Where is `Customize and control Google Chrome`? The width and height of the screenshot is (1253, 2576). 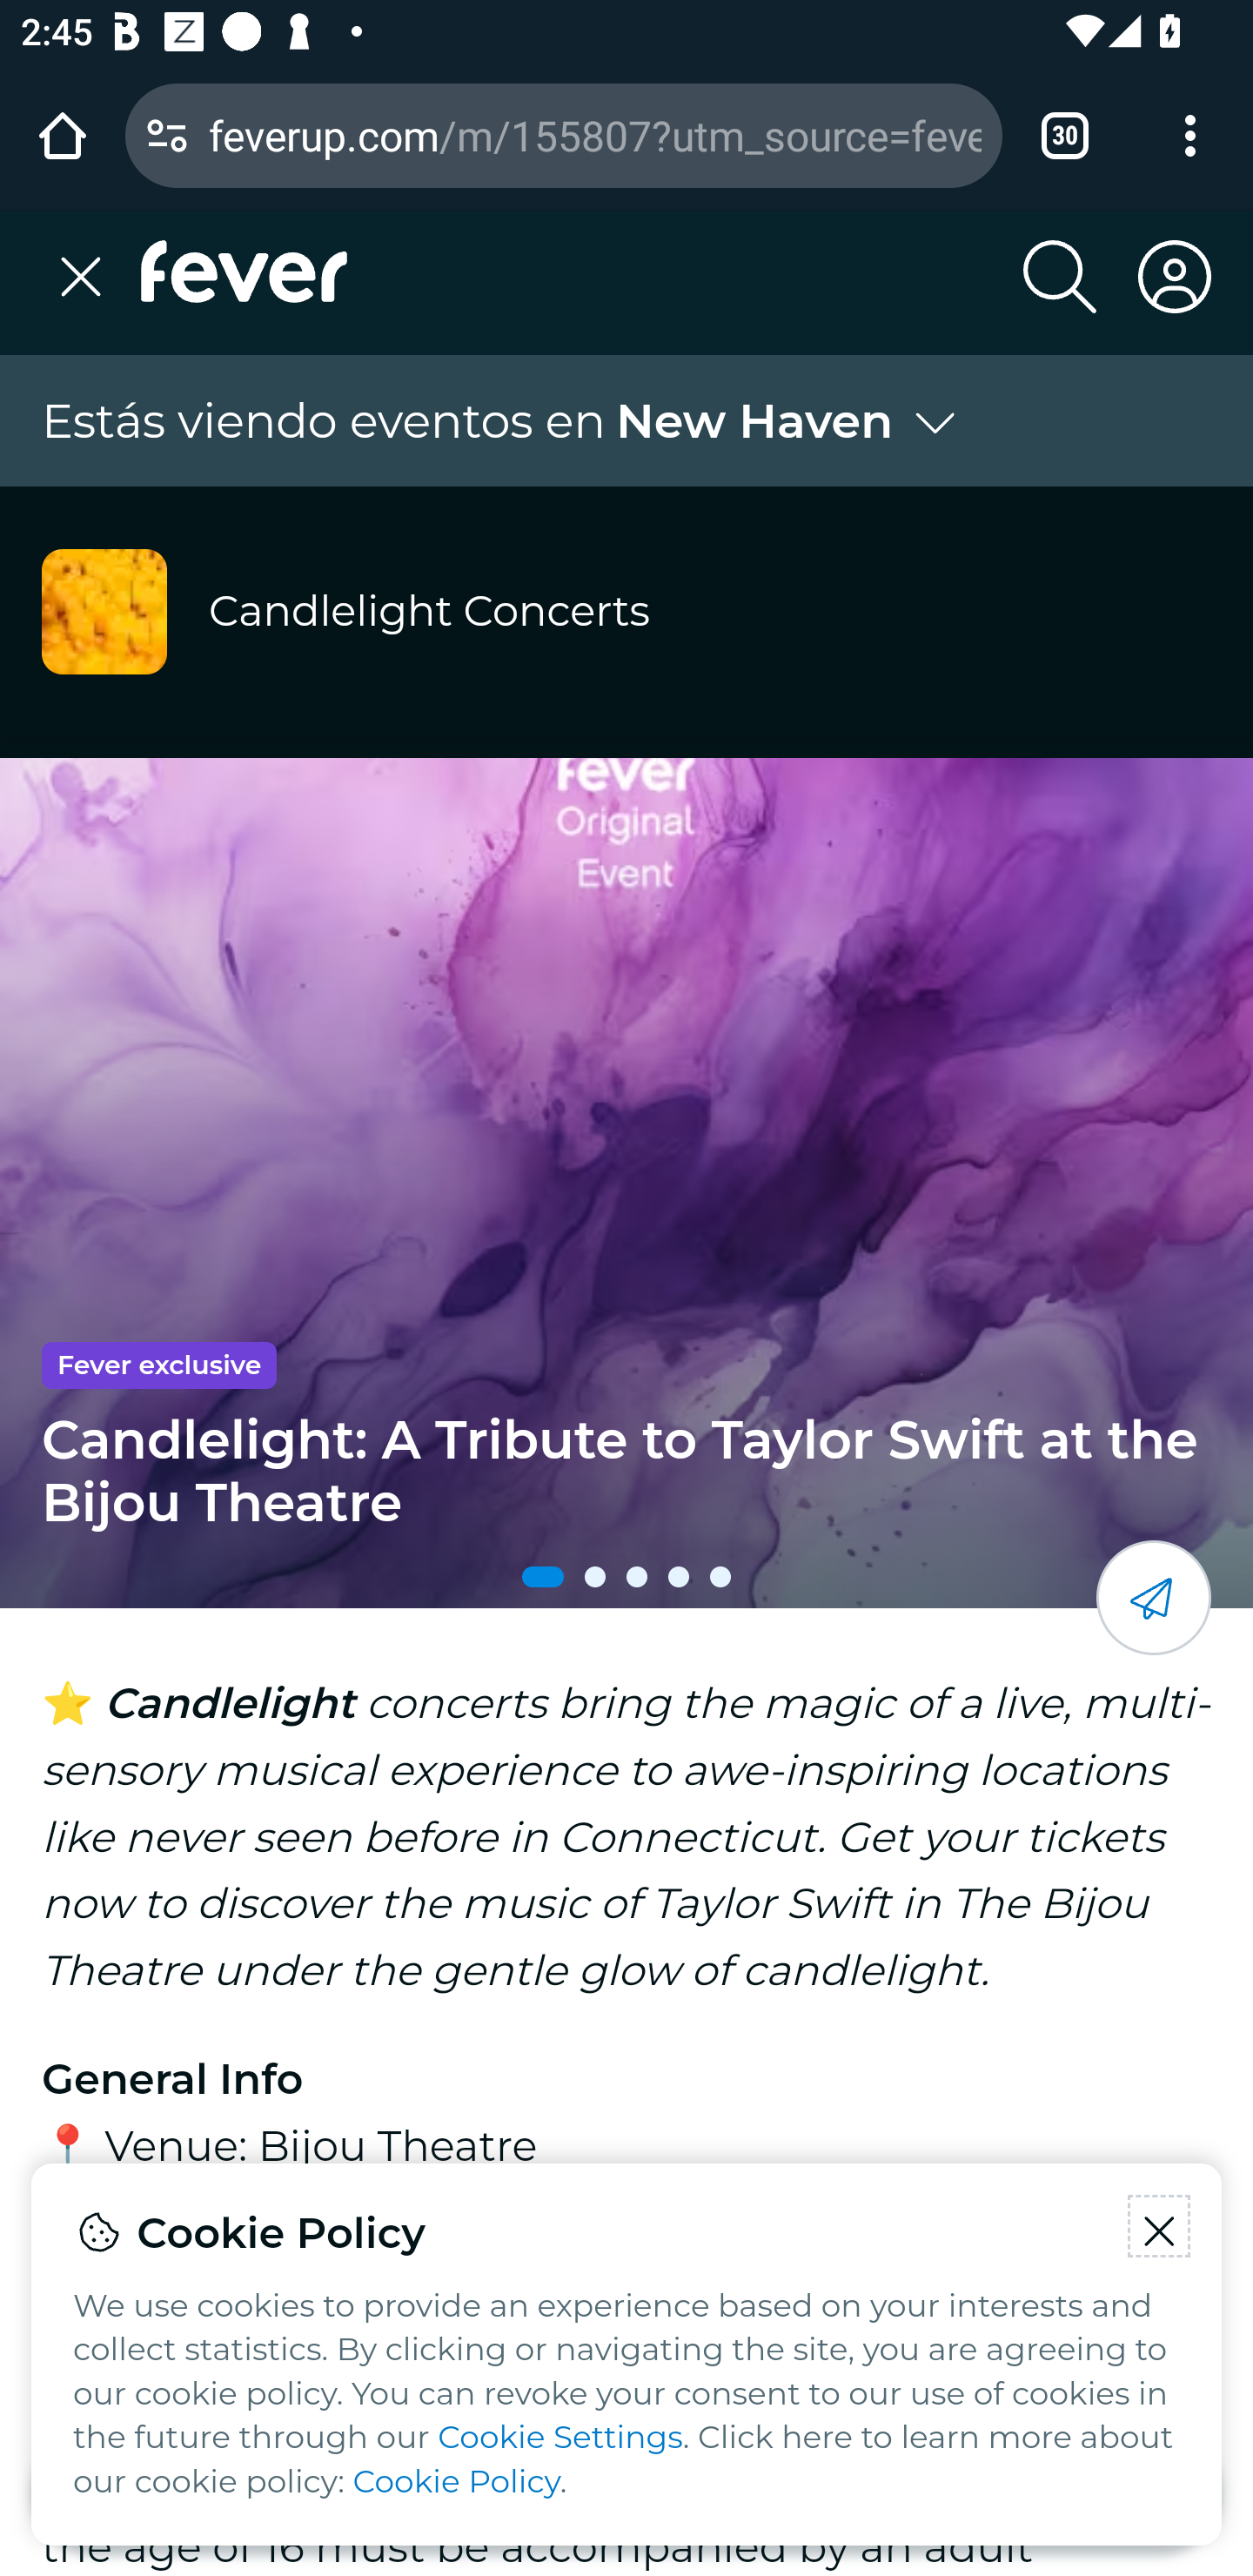
Customize and control Google Chrome is located at coordinates (1190, 135).